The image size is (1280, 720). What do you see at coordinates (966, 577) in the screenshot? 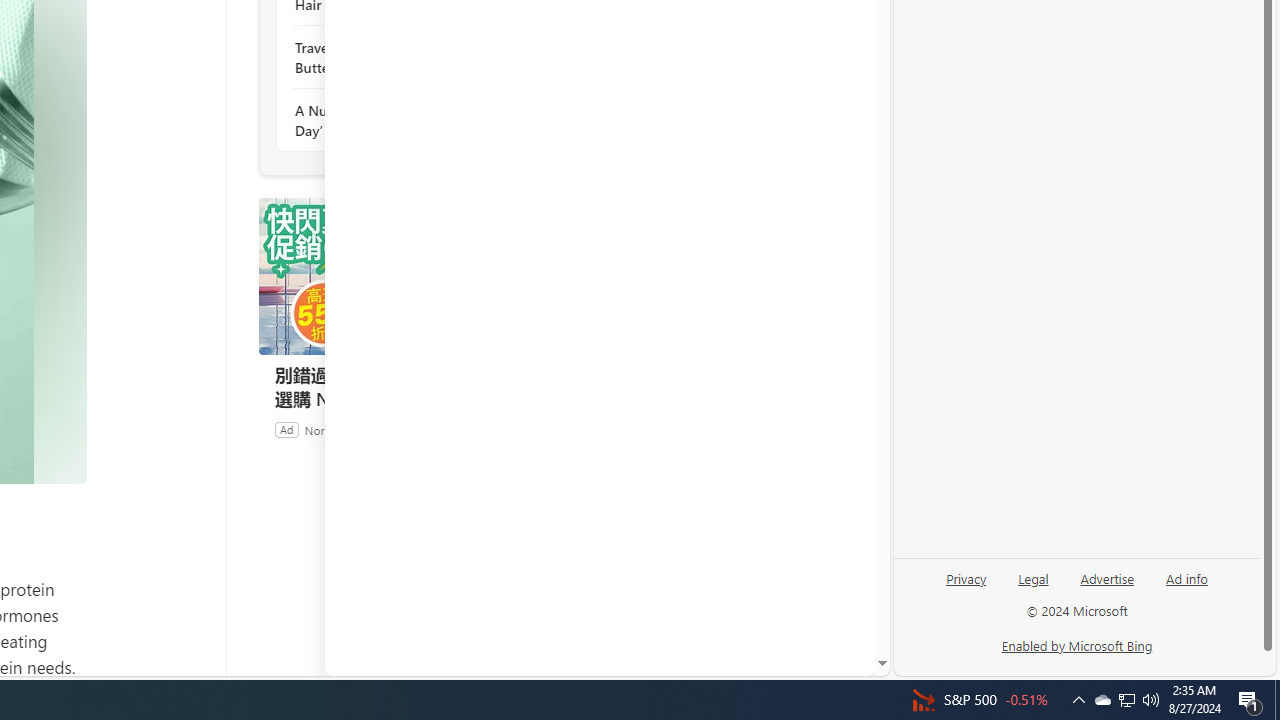
I see `Privacy` at bounding box center [966, 577].